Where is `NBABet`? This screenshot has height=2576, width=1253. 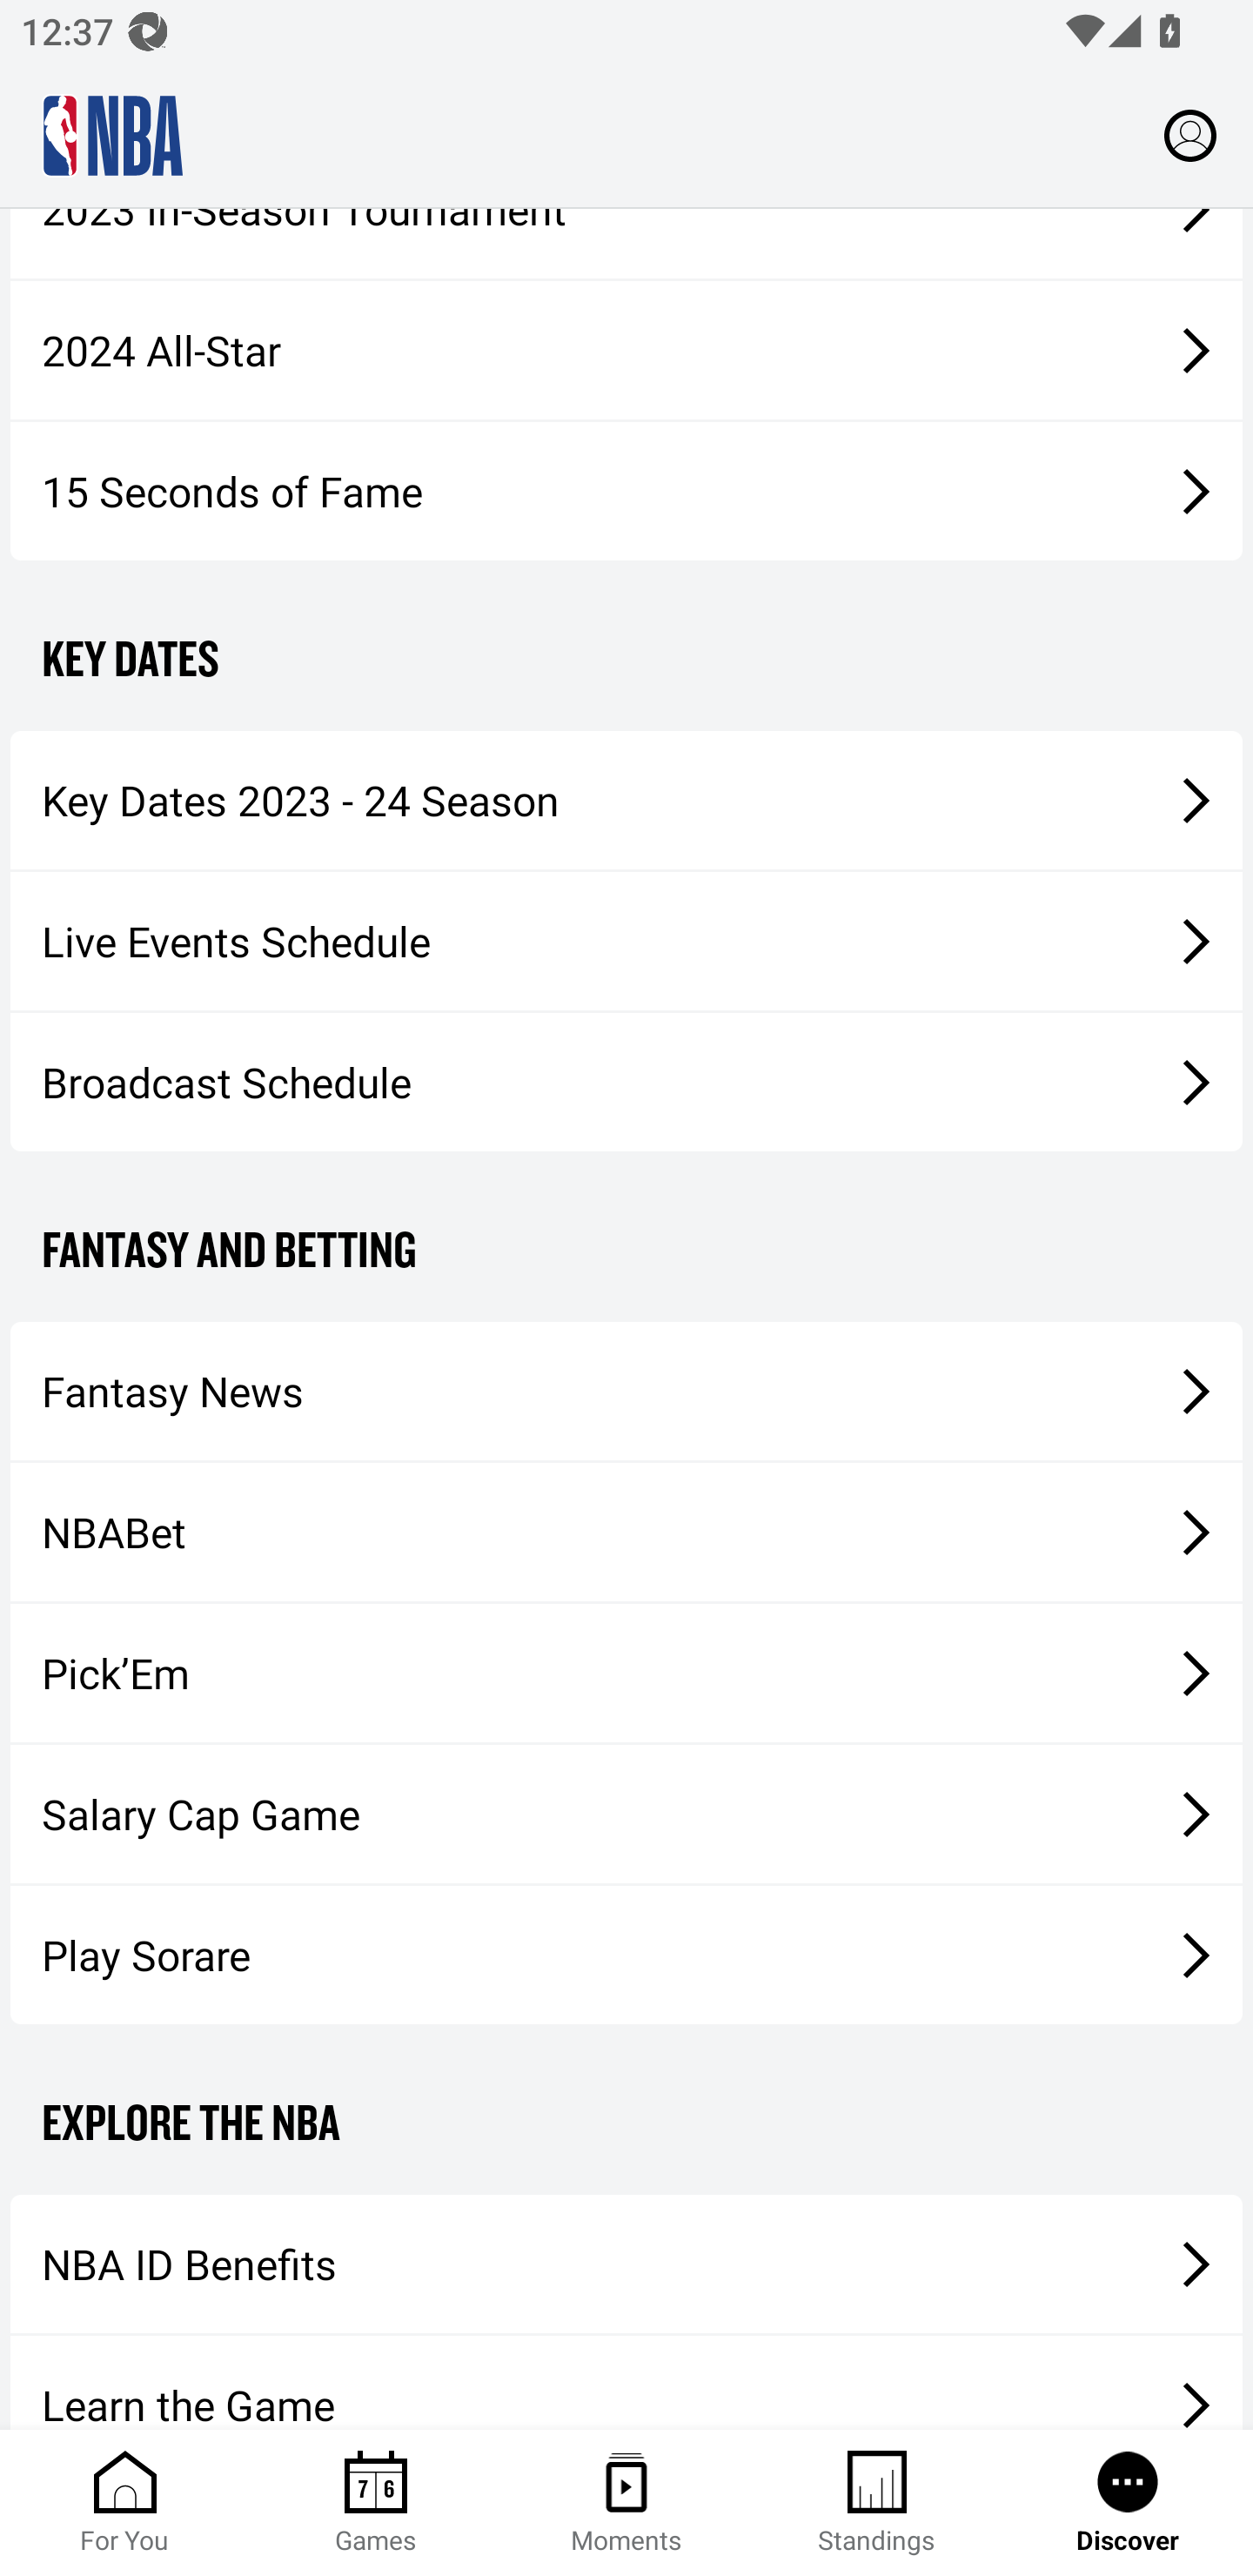 NBABet is located at coordinates (626, 1533).